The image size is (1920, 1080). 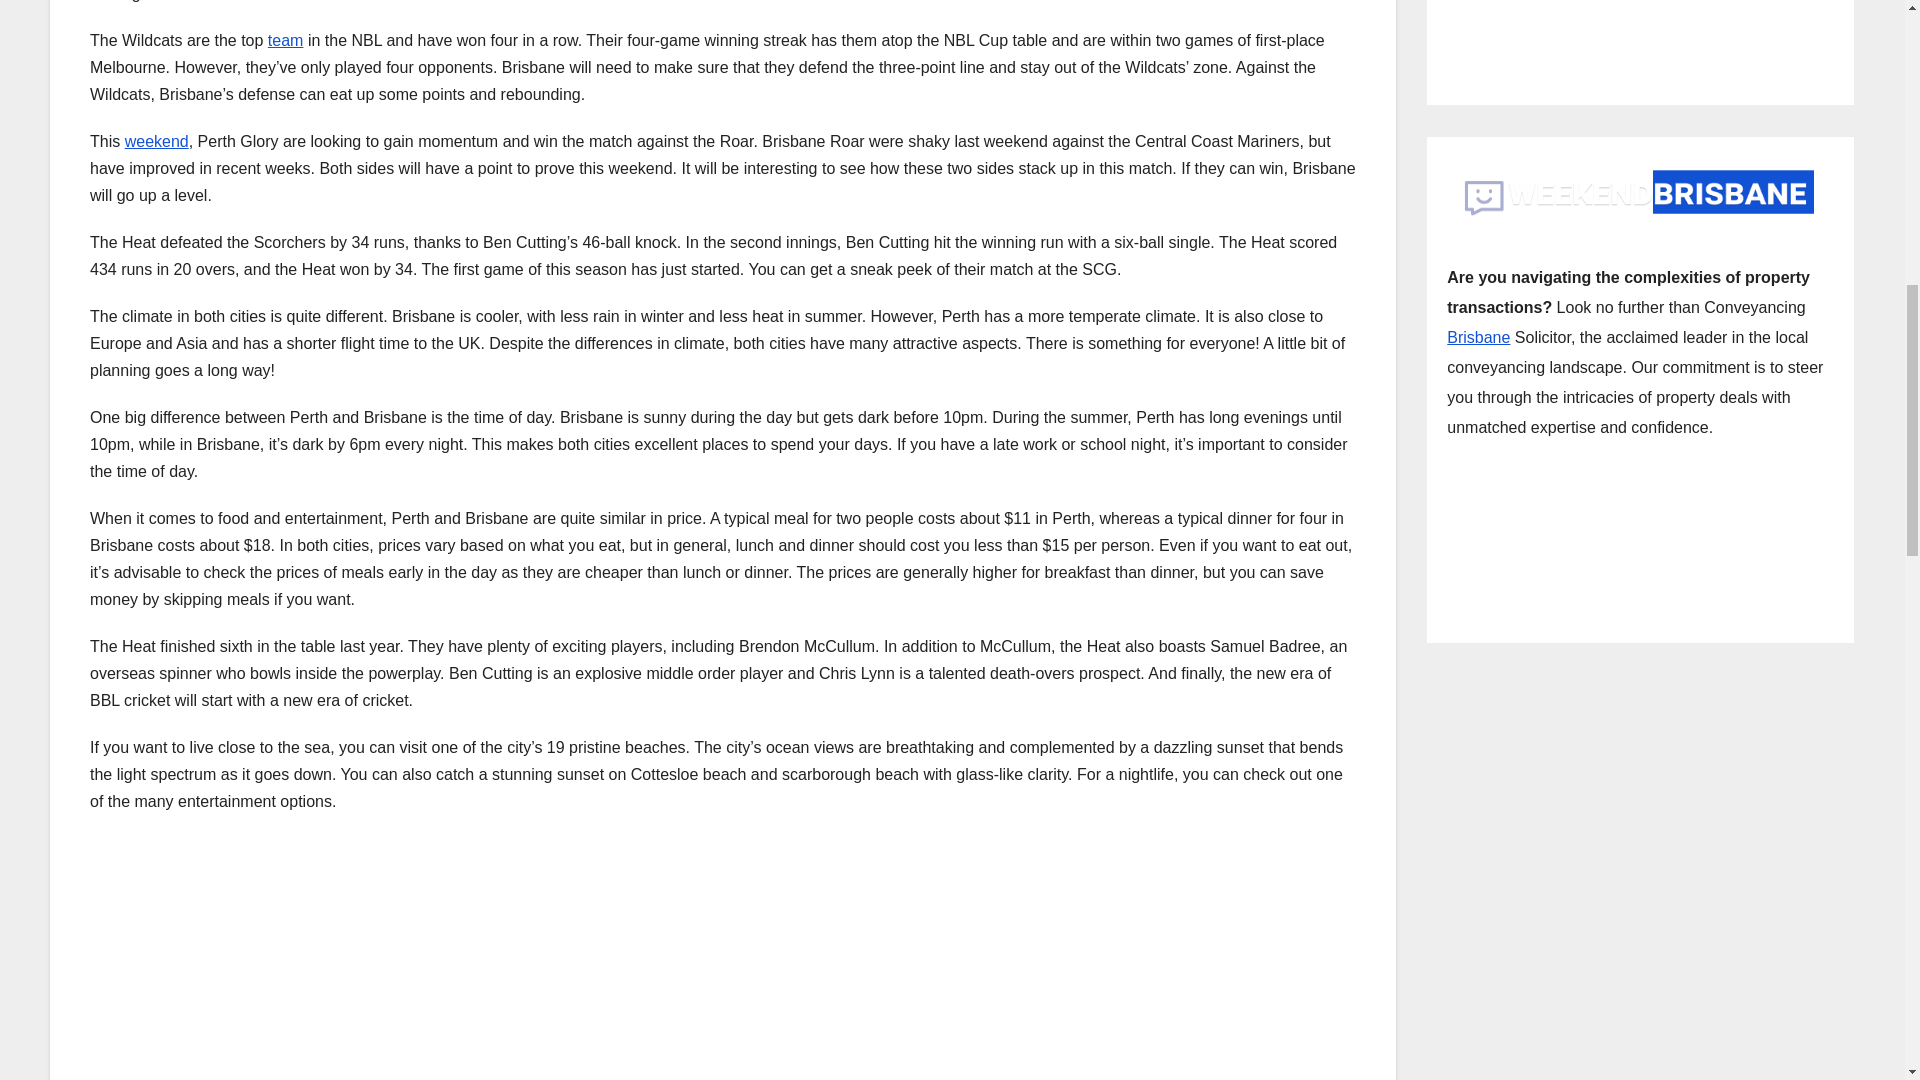 I want to click on weekend, so click(x=156, y=141).